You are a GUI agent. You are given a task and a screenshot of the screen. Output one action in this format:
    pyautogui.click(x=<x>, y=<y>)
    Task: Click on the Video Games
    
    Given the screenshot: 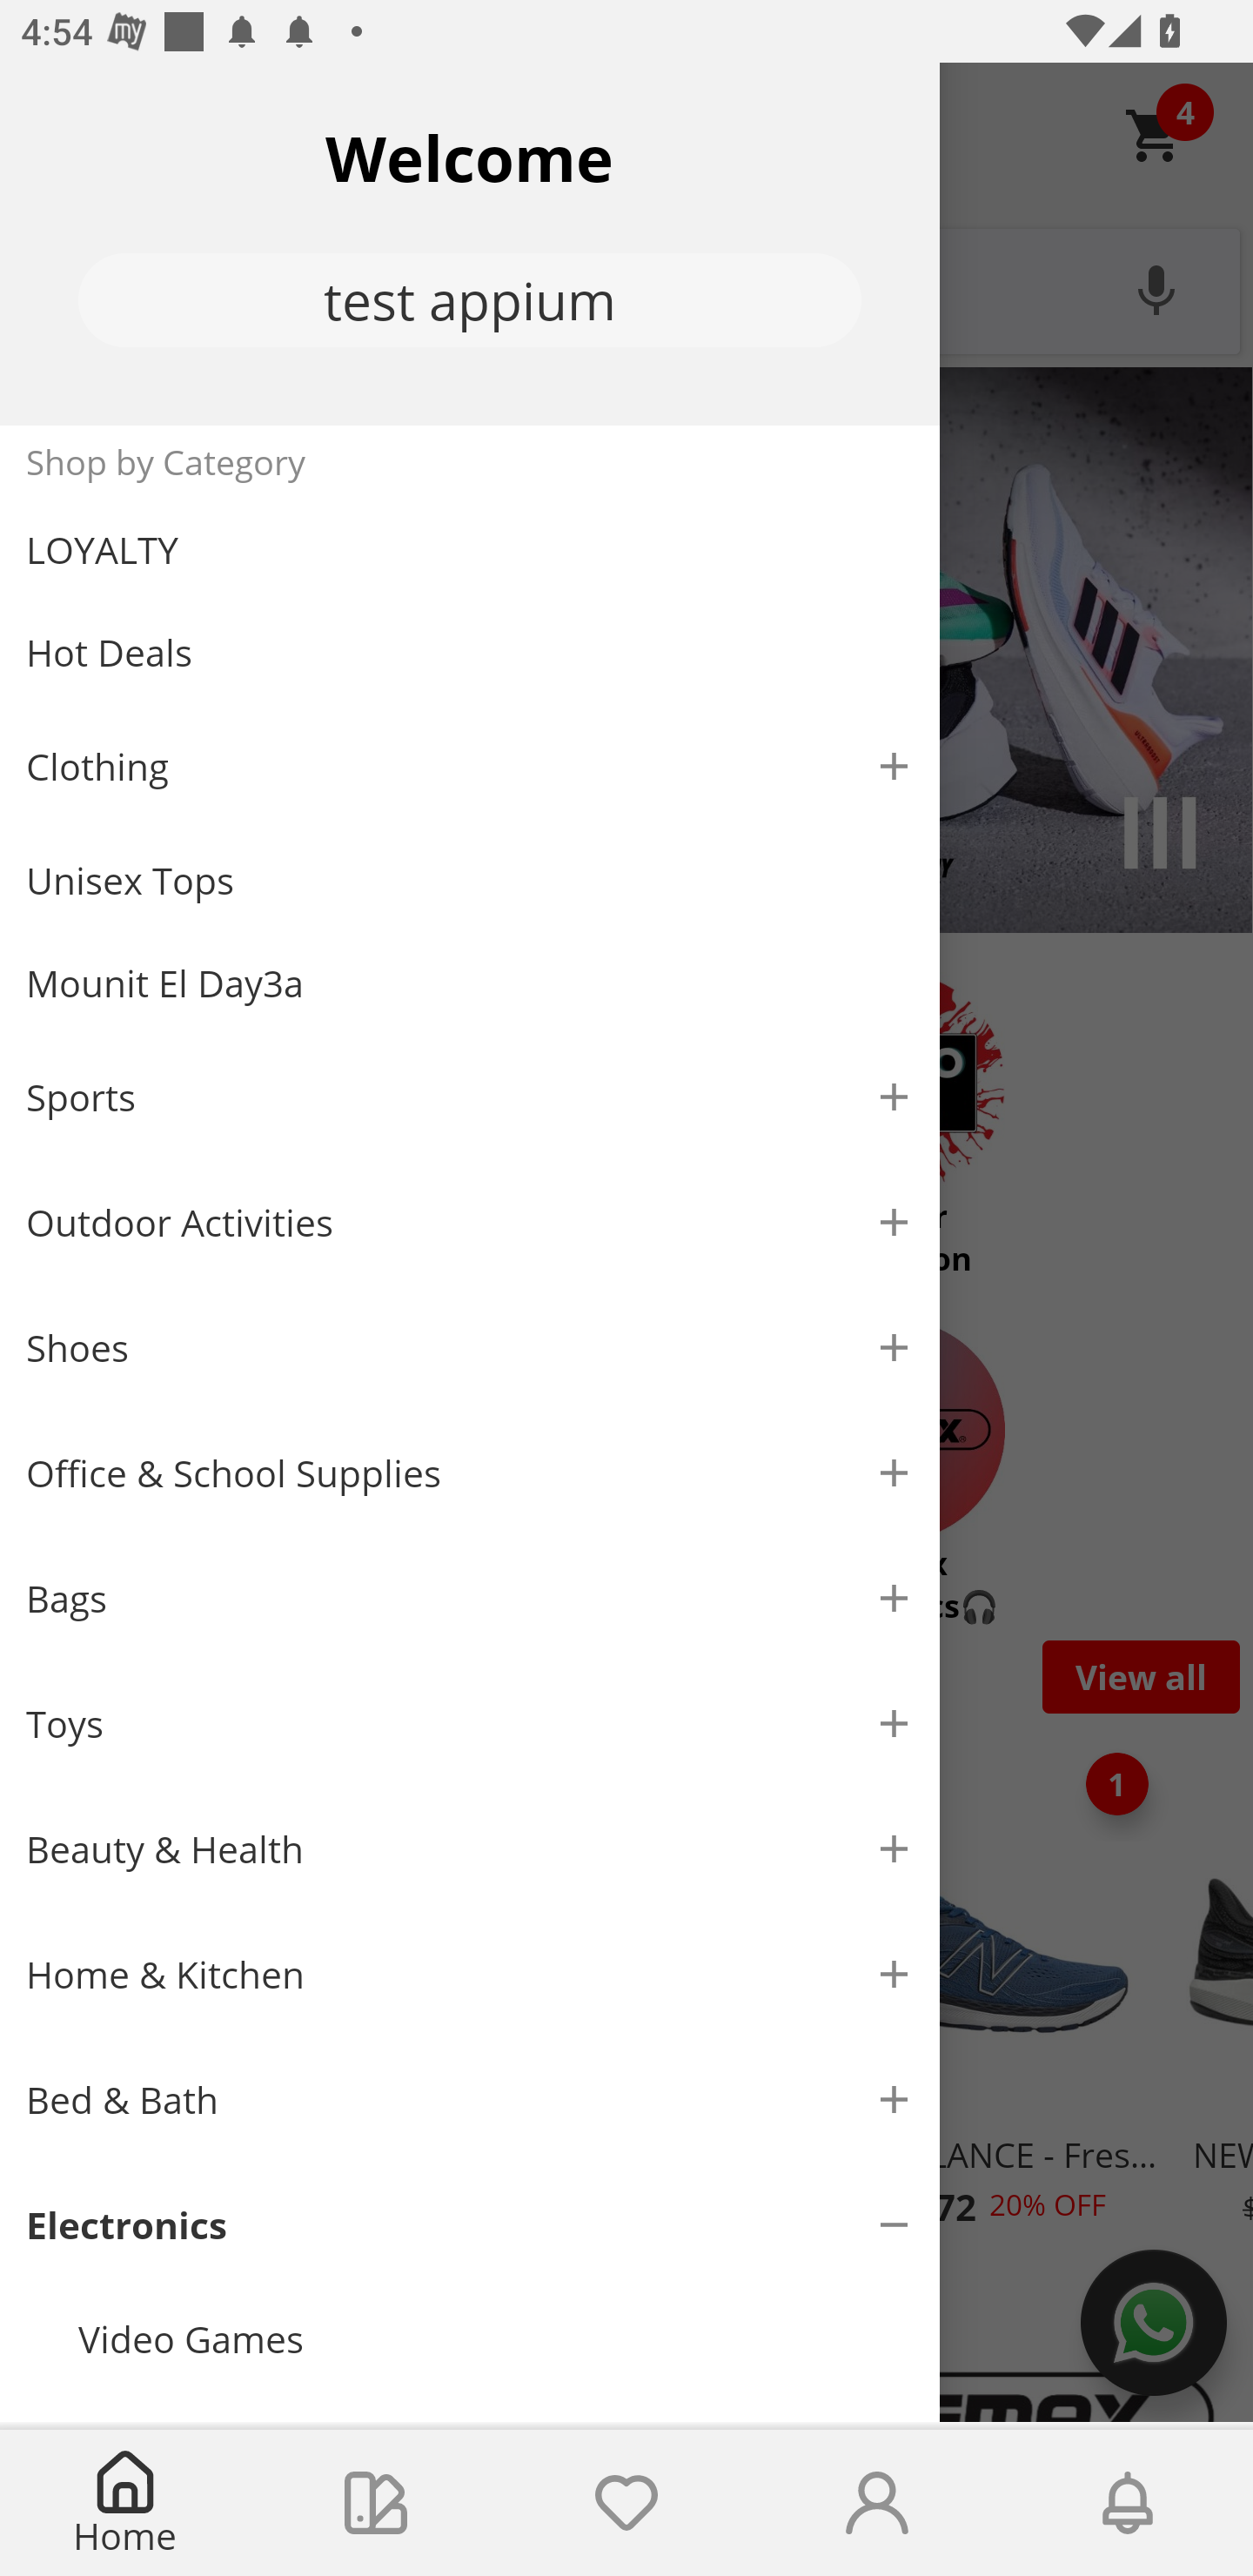 What is the action you would take?
    pyautogui.click(x=496, y=2338)
    